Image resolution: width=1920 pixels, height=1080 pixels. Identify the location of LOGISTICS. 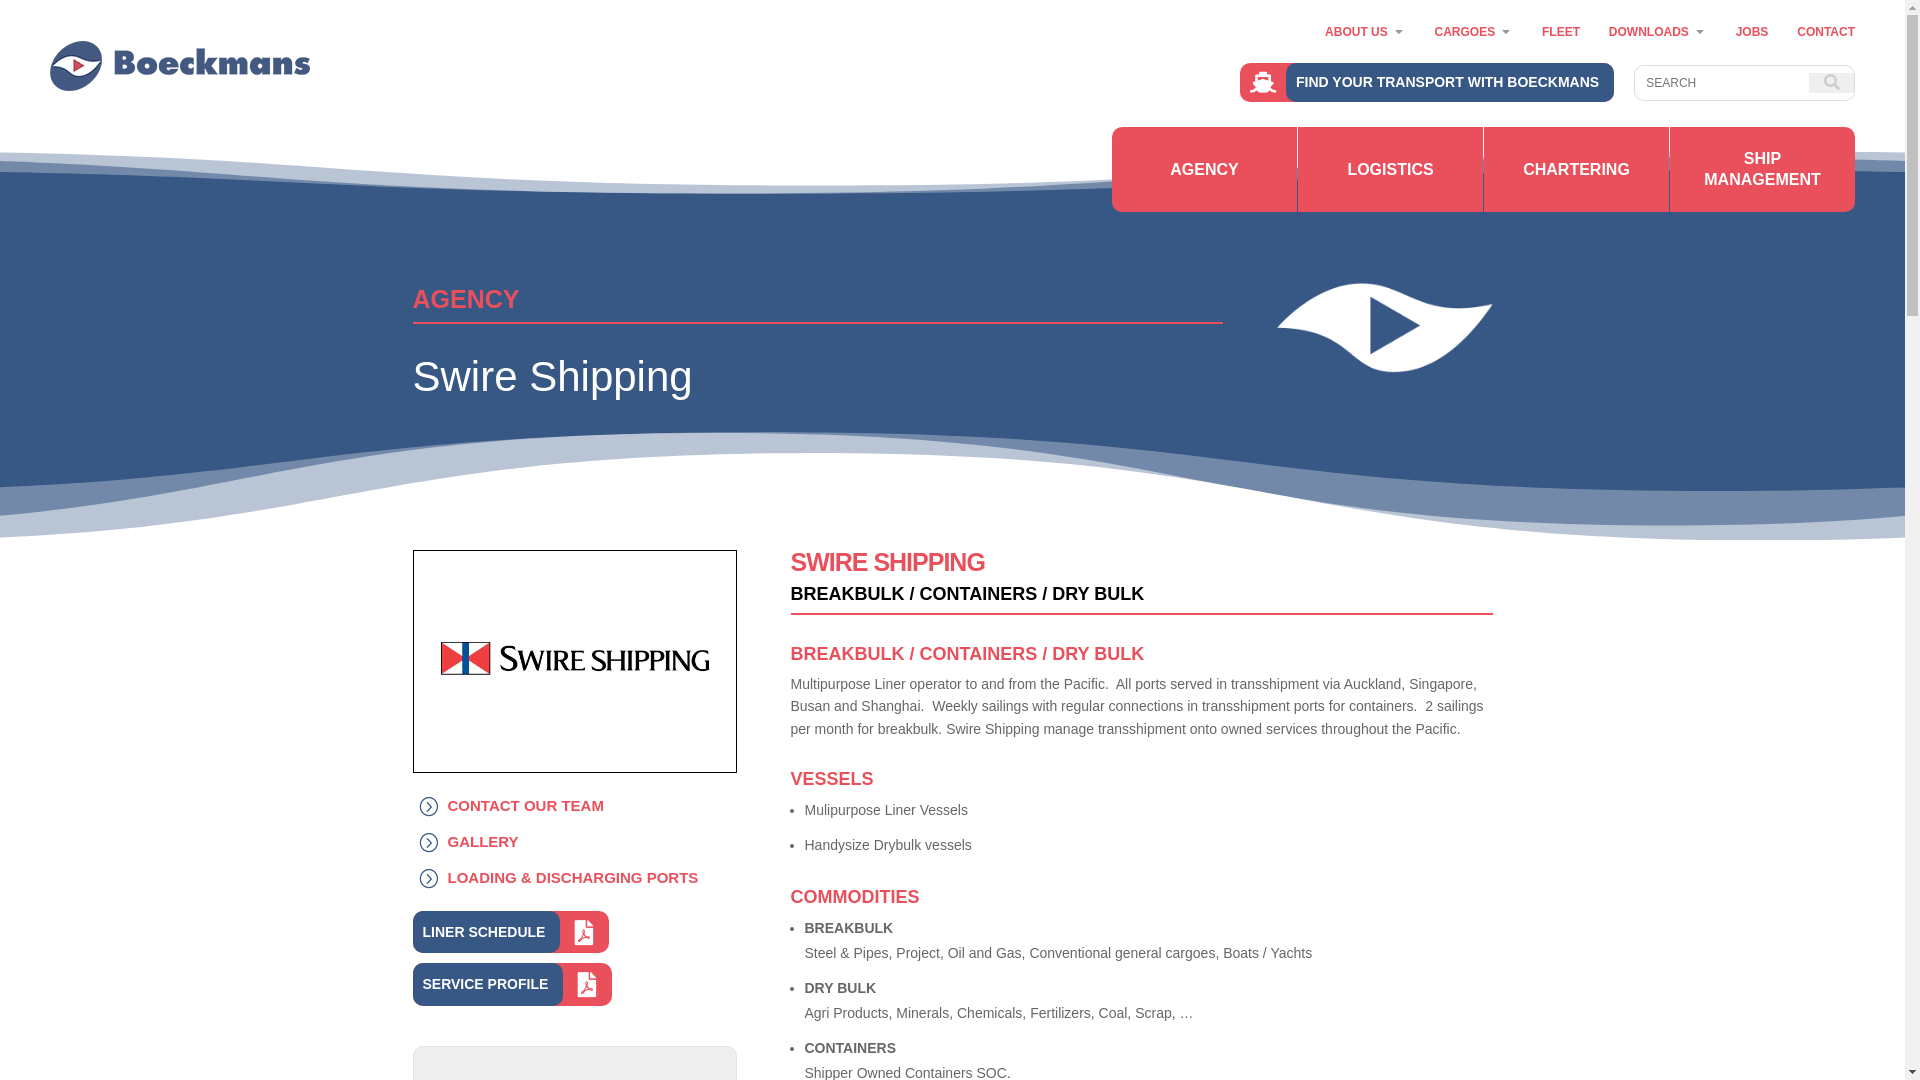
(1390, 170).